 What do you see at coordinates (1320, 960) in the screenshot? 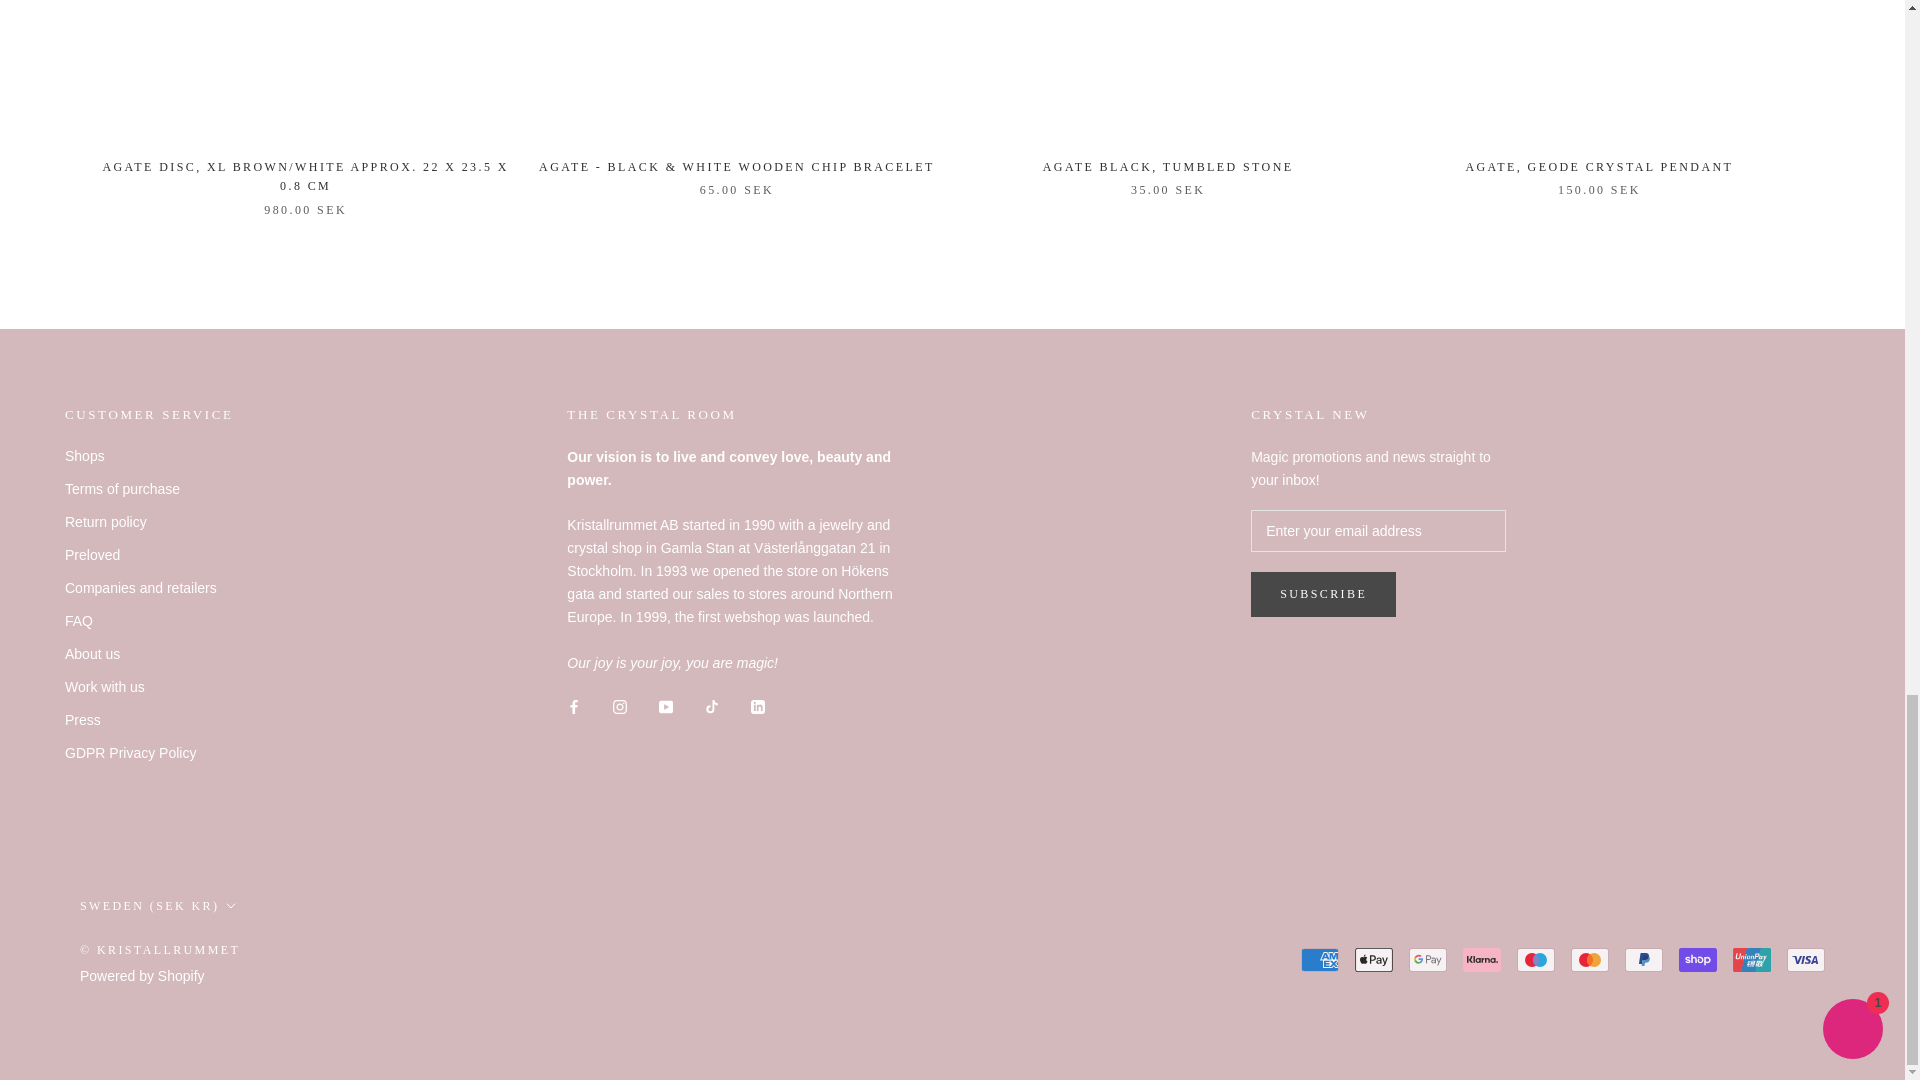
I see `American Express` at bounding box center [1320, 960].